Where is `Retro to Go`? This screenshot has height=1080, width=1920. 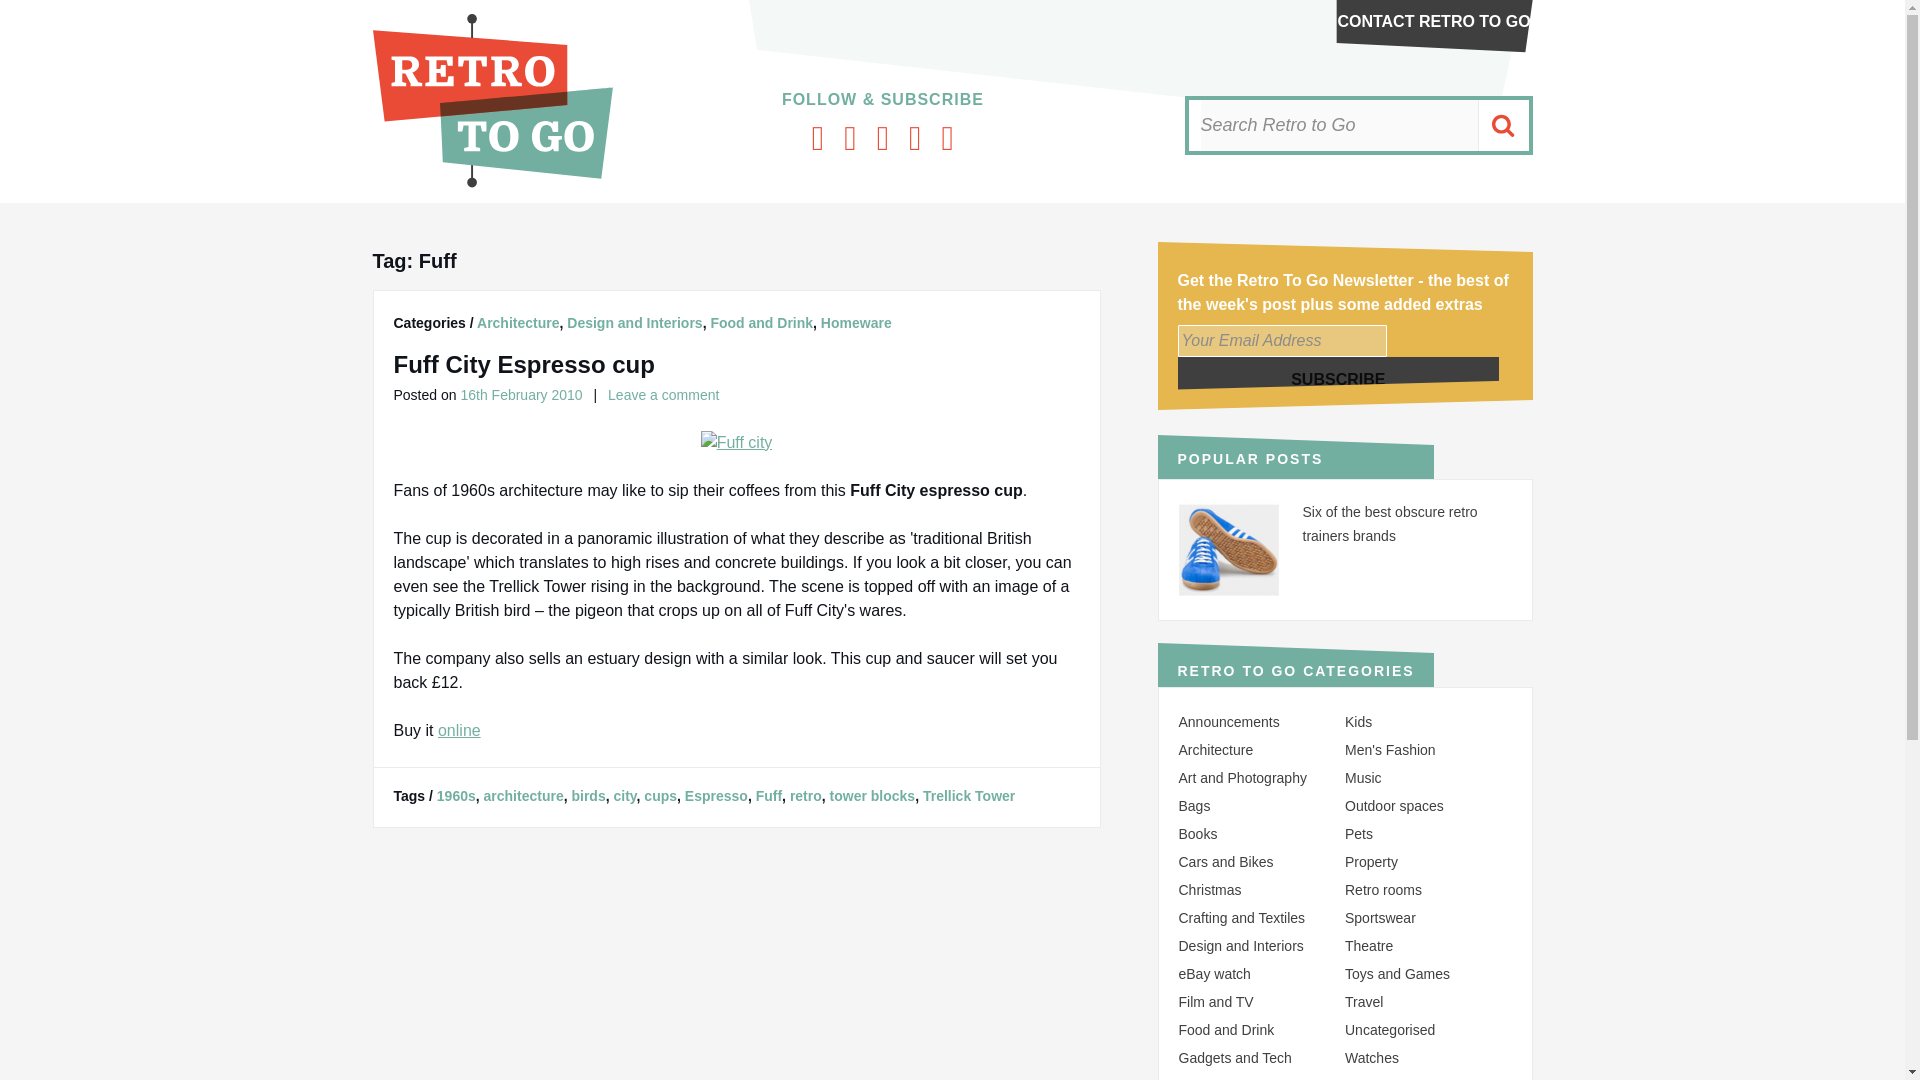 Retro to Go is located at coordinates (492, 182).